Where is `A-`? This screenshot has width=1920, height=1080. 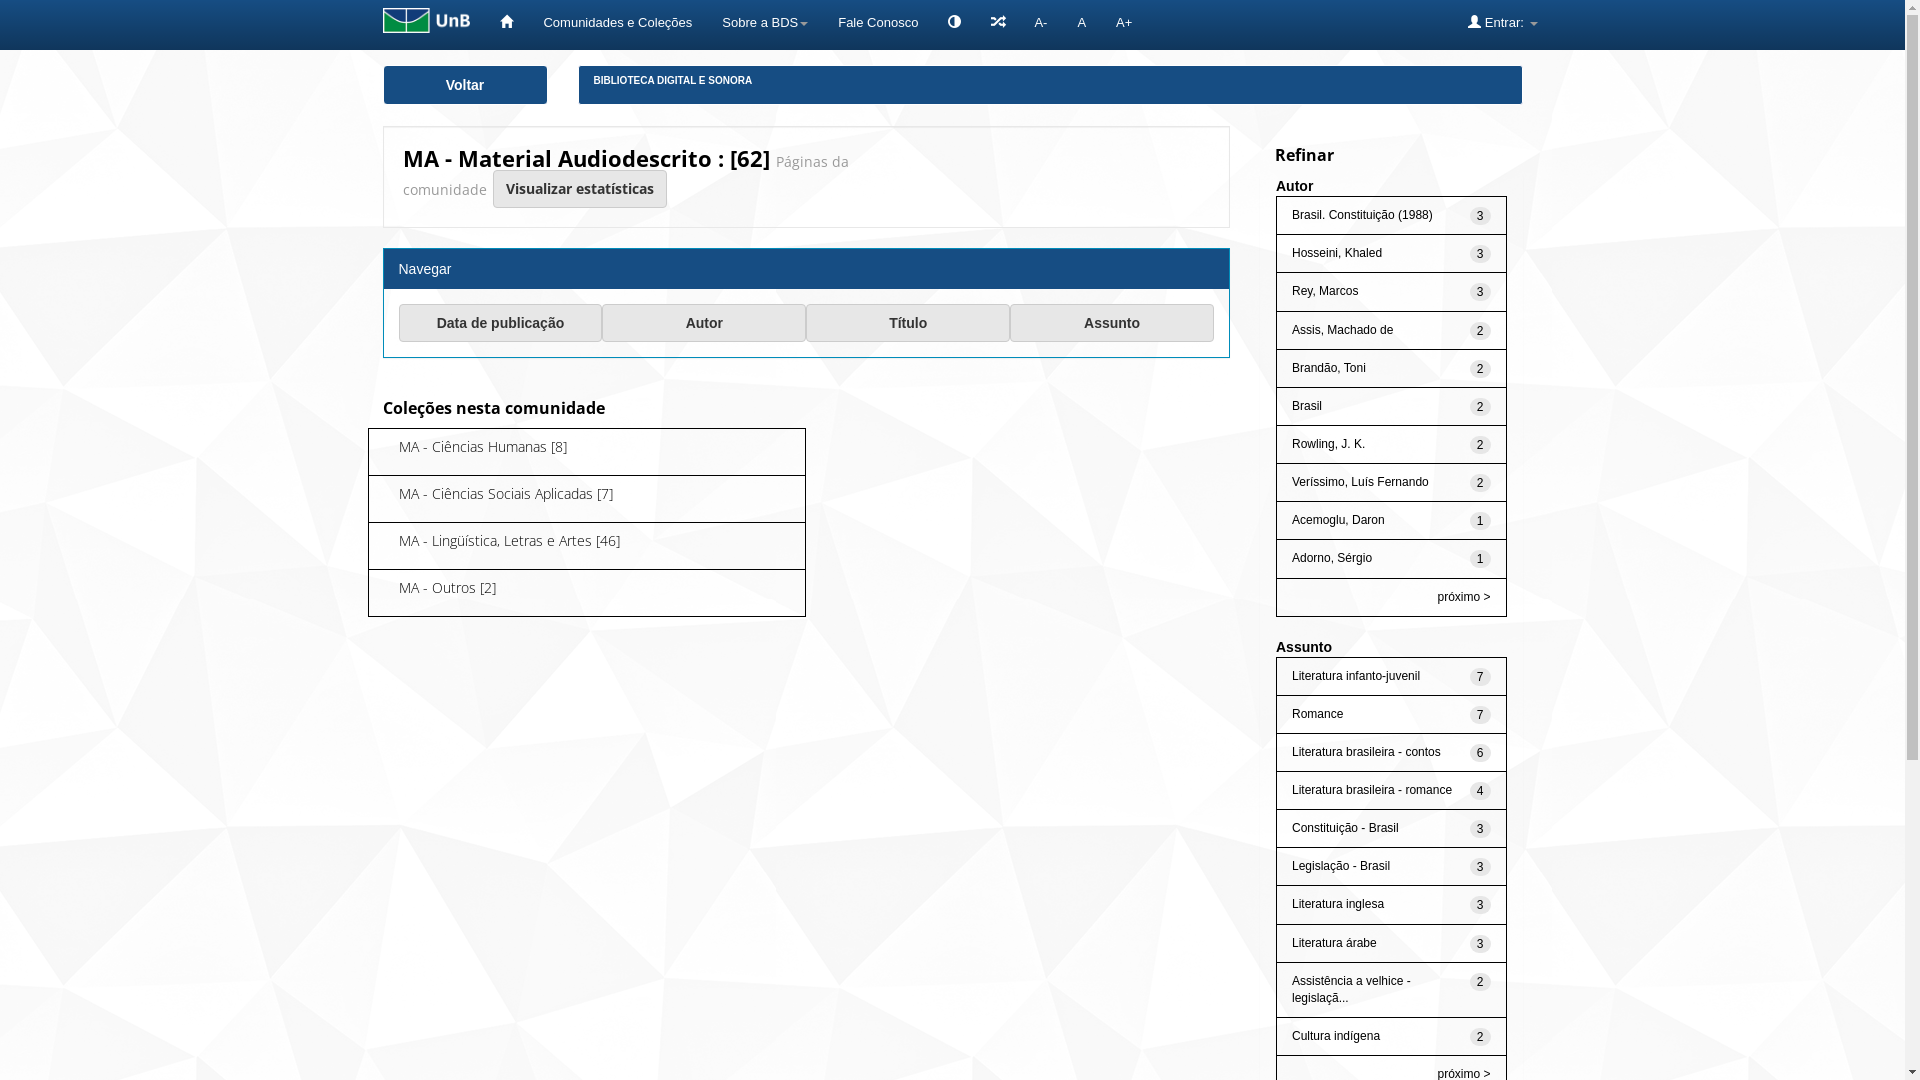
A- is located at coordinates (1040, 22).